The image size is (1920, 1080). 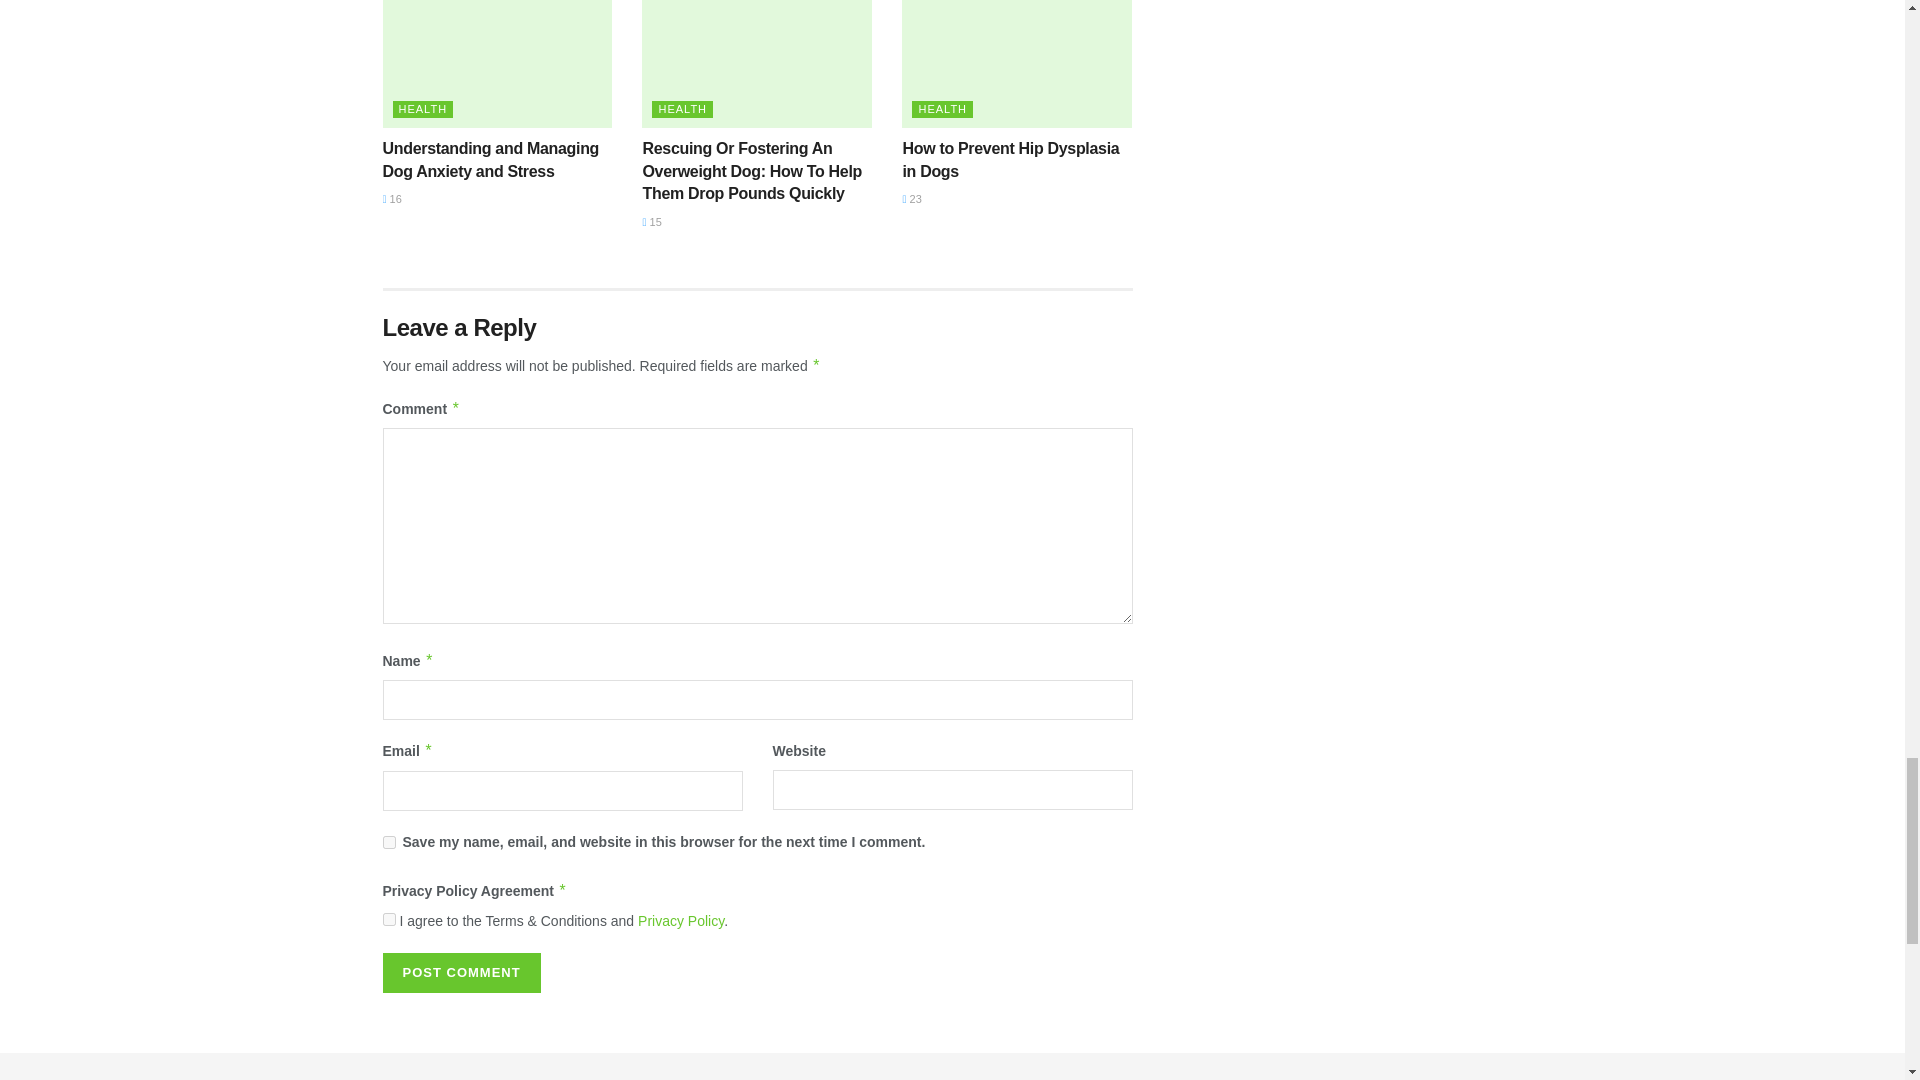 I want to click on on, so click(x=388, y=918).